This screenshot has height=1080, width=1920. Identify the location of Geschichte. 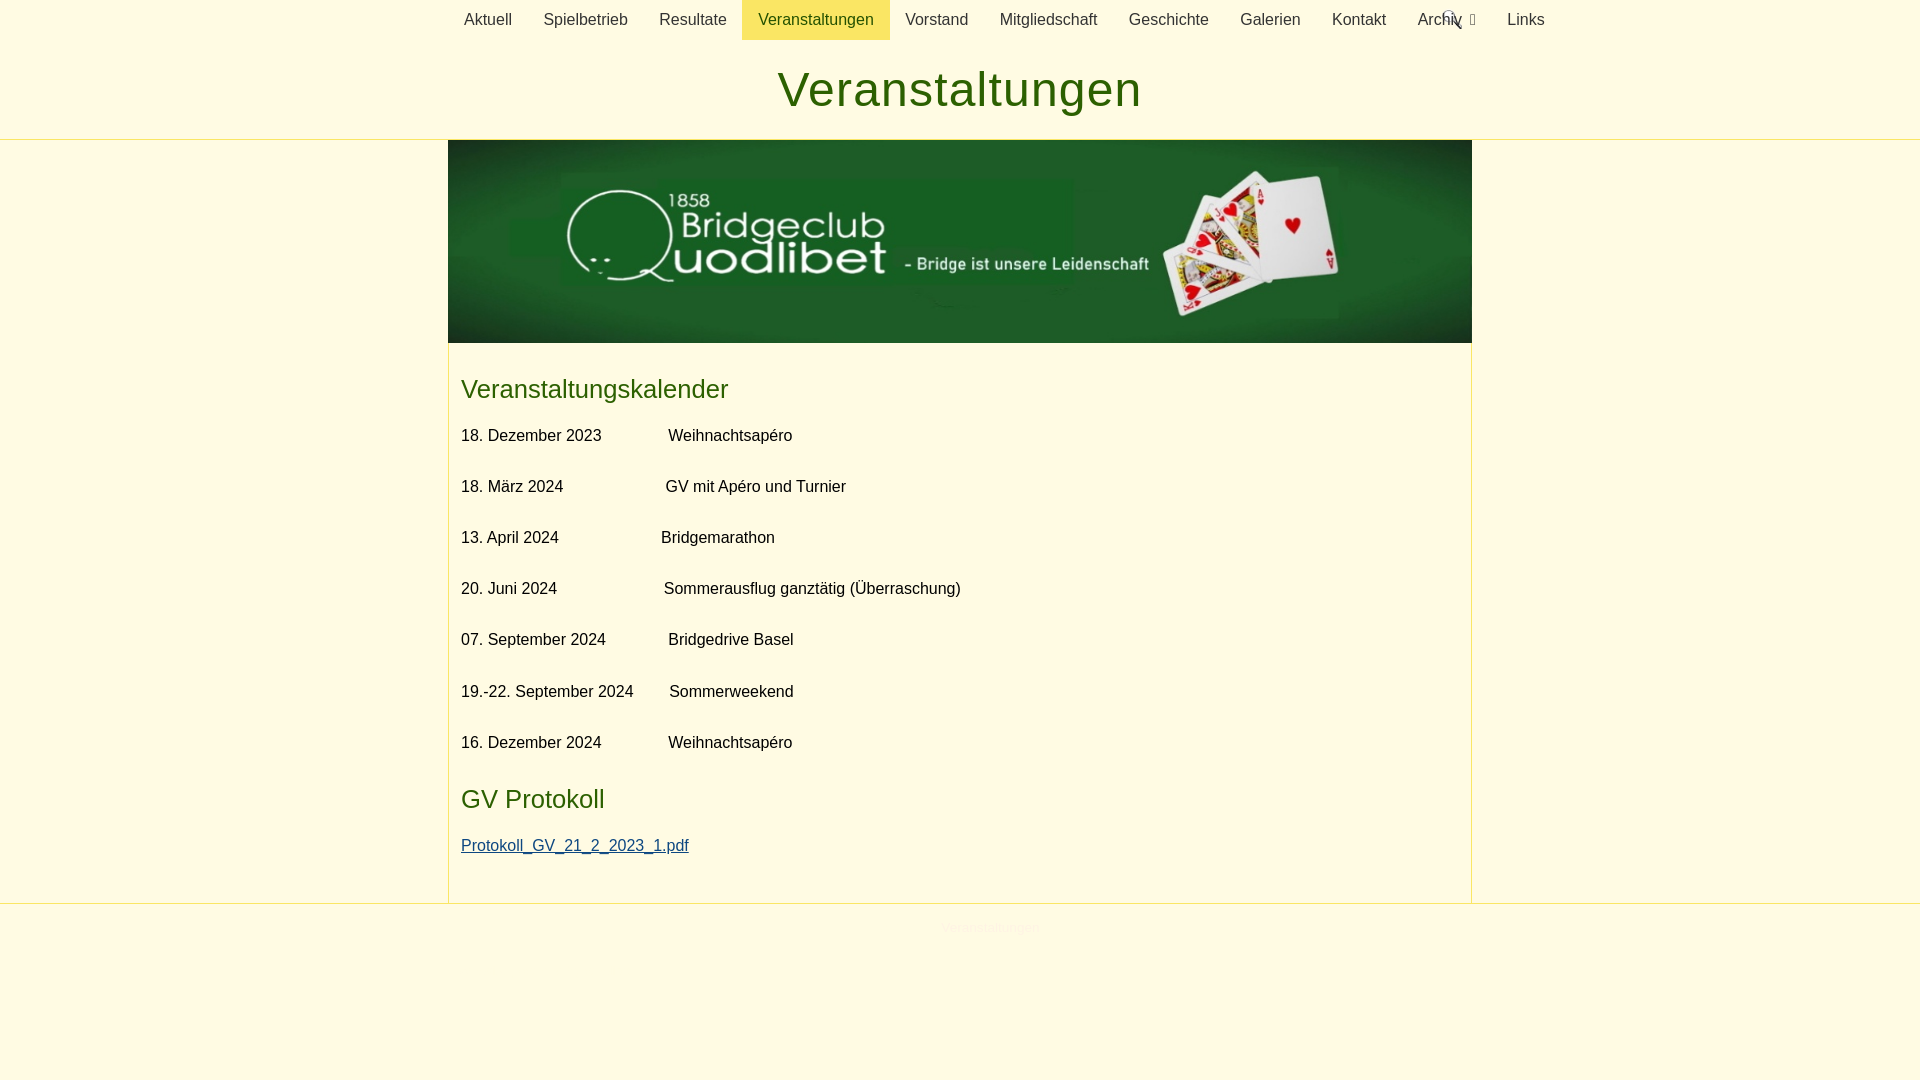
(1169, 20).